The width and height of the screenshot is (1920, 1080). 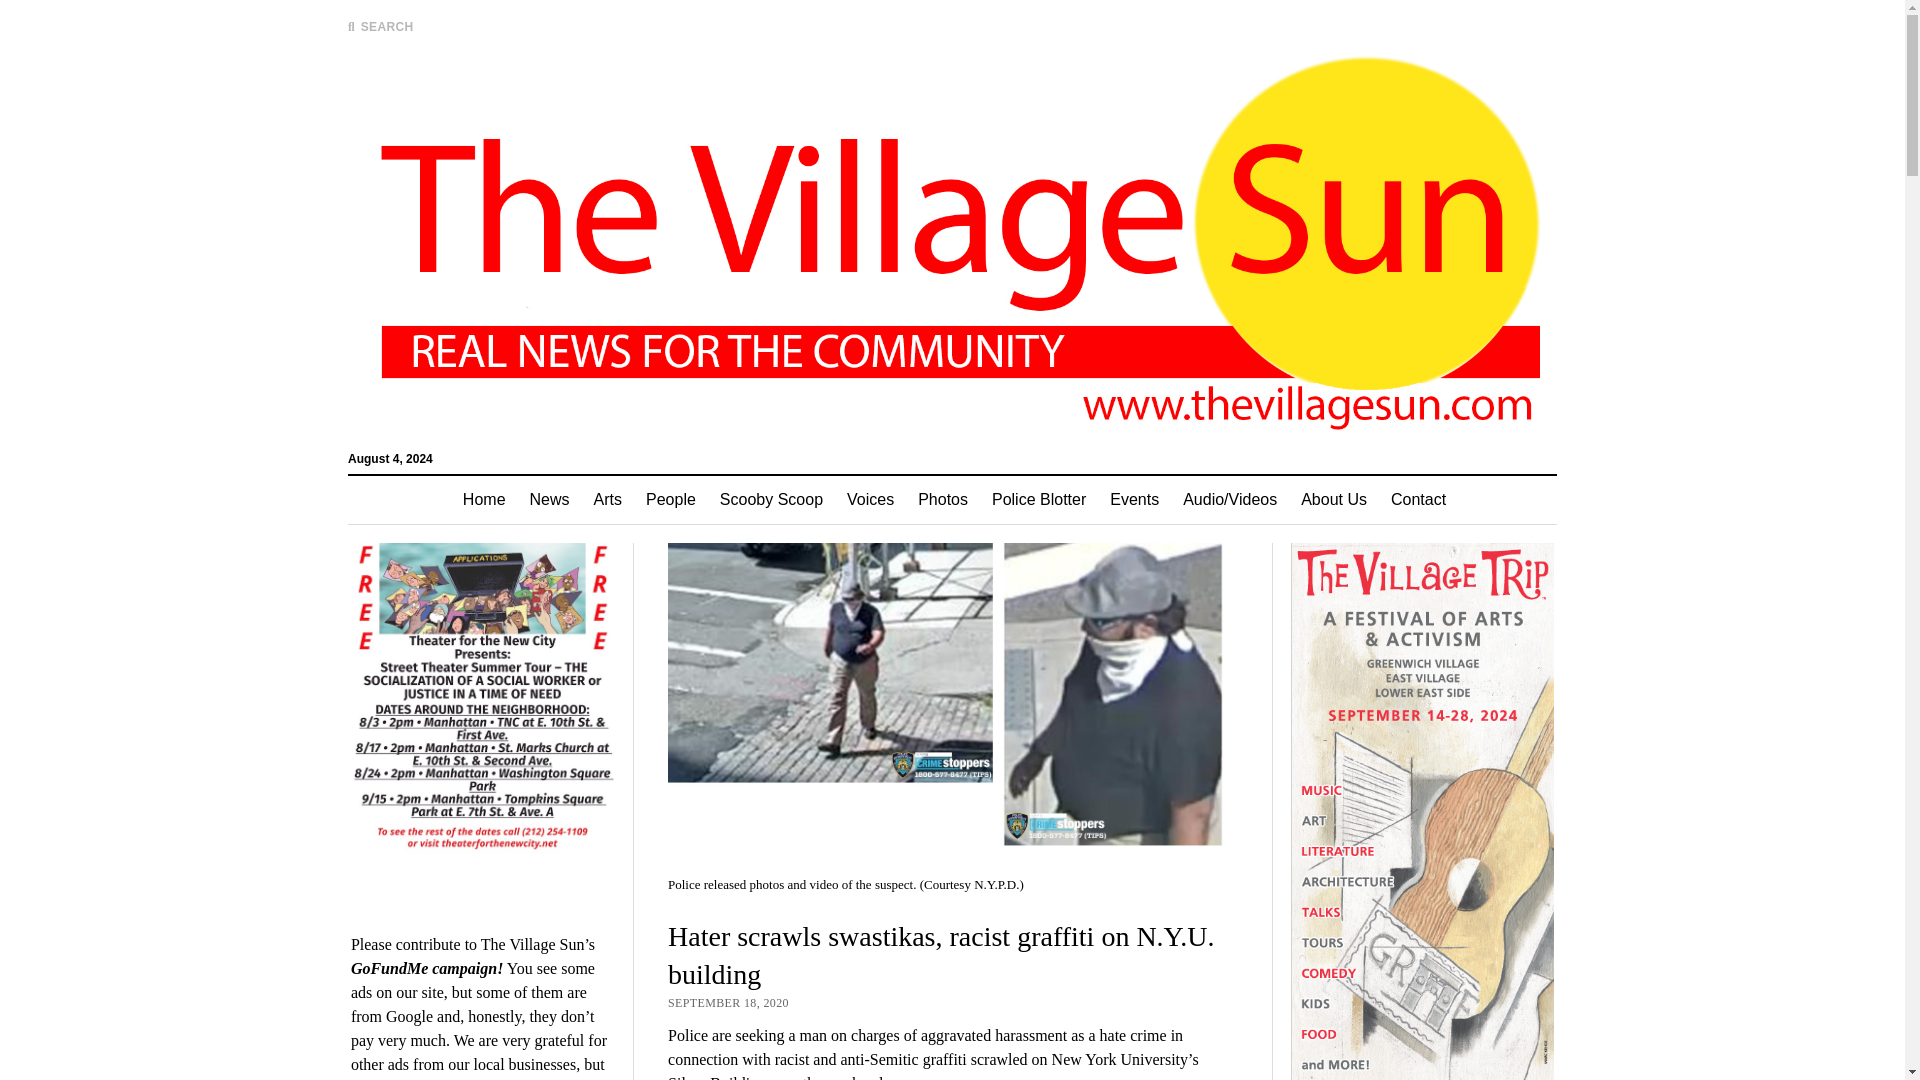 What do you see at coordinates (1418, 500) in the screenshot?
I see `Contact` at bounding box center [1418, 500].